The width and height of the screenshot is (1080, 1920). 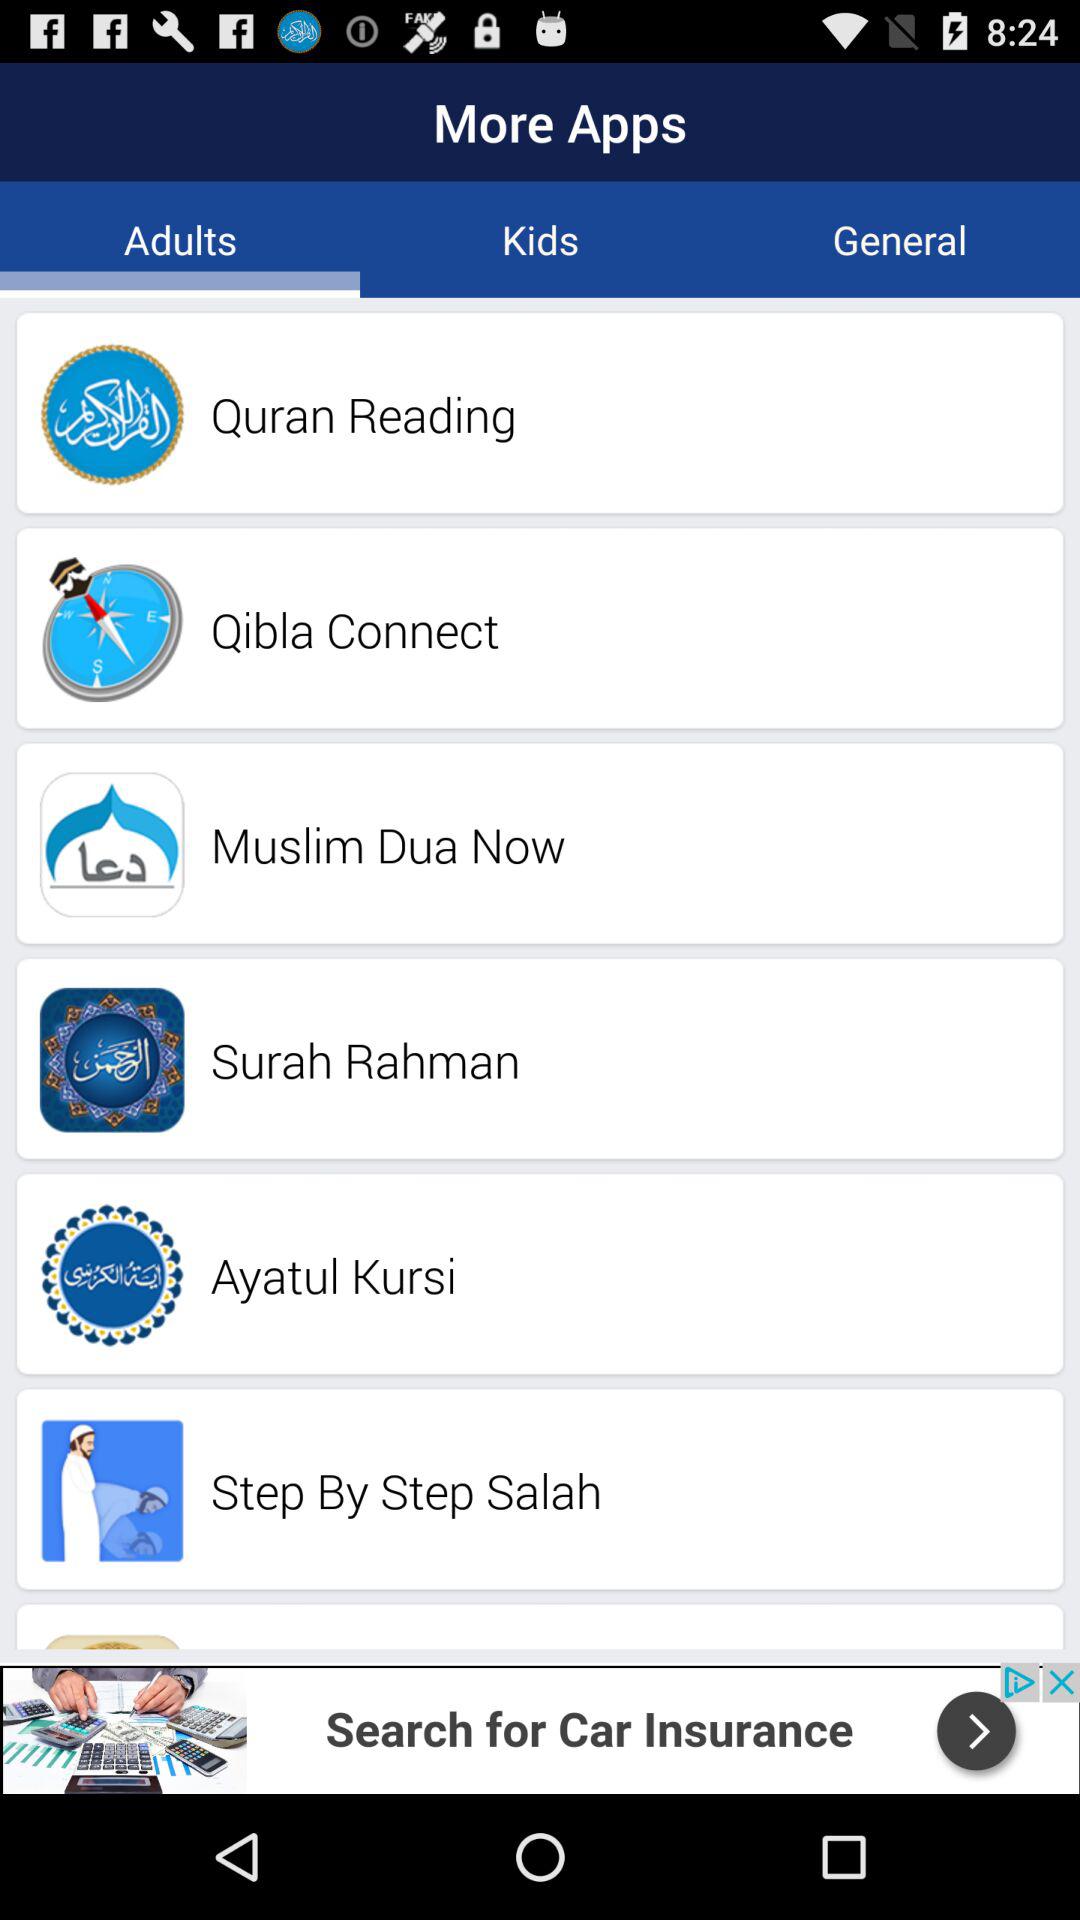 What do you see at coordinates (540, 1728) in the screenshot?
I see `advertisement` at bounding box center [540, 1728].